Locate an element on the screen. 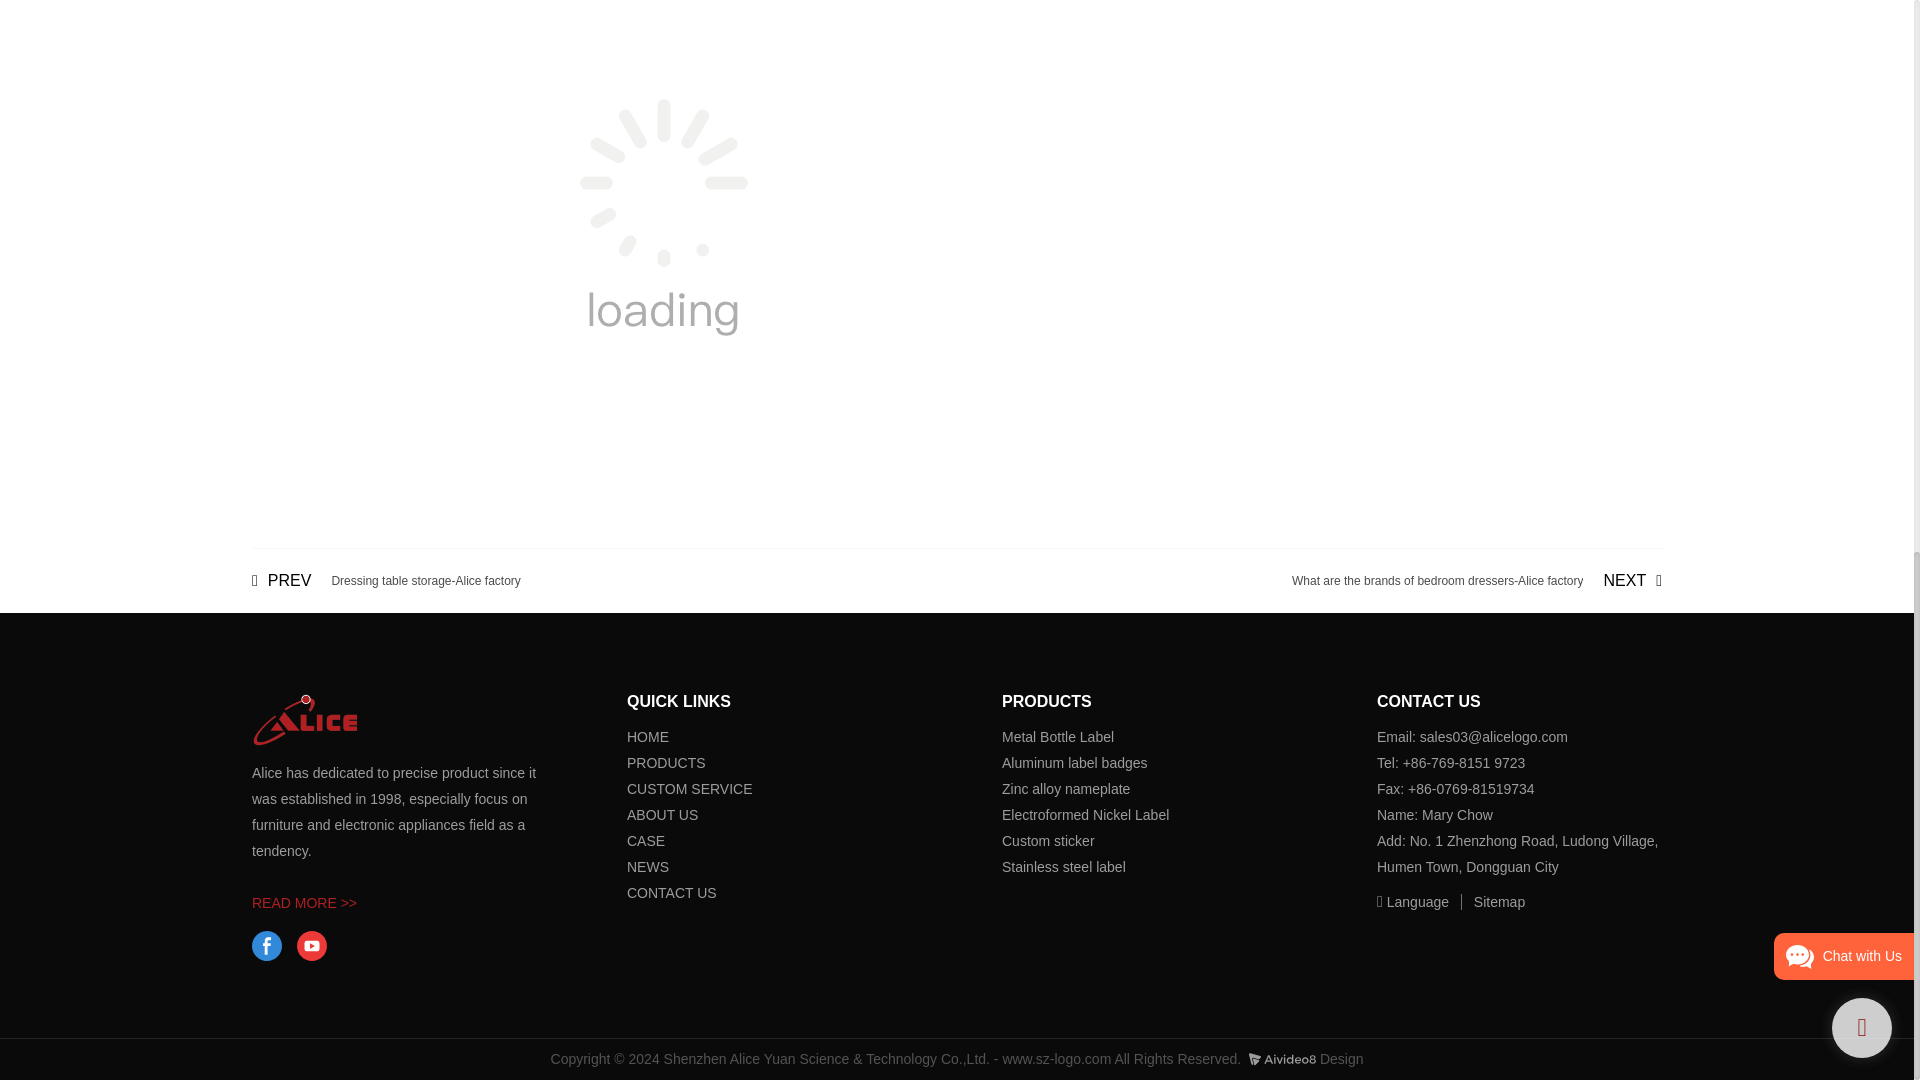 This screenshot has height=1080, width=1920. Metal Bottle Label is located at coordinates (386, 580).